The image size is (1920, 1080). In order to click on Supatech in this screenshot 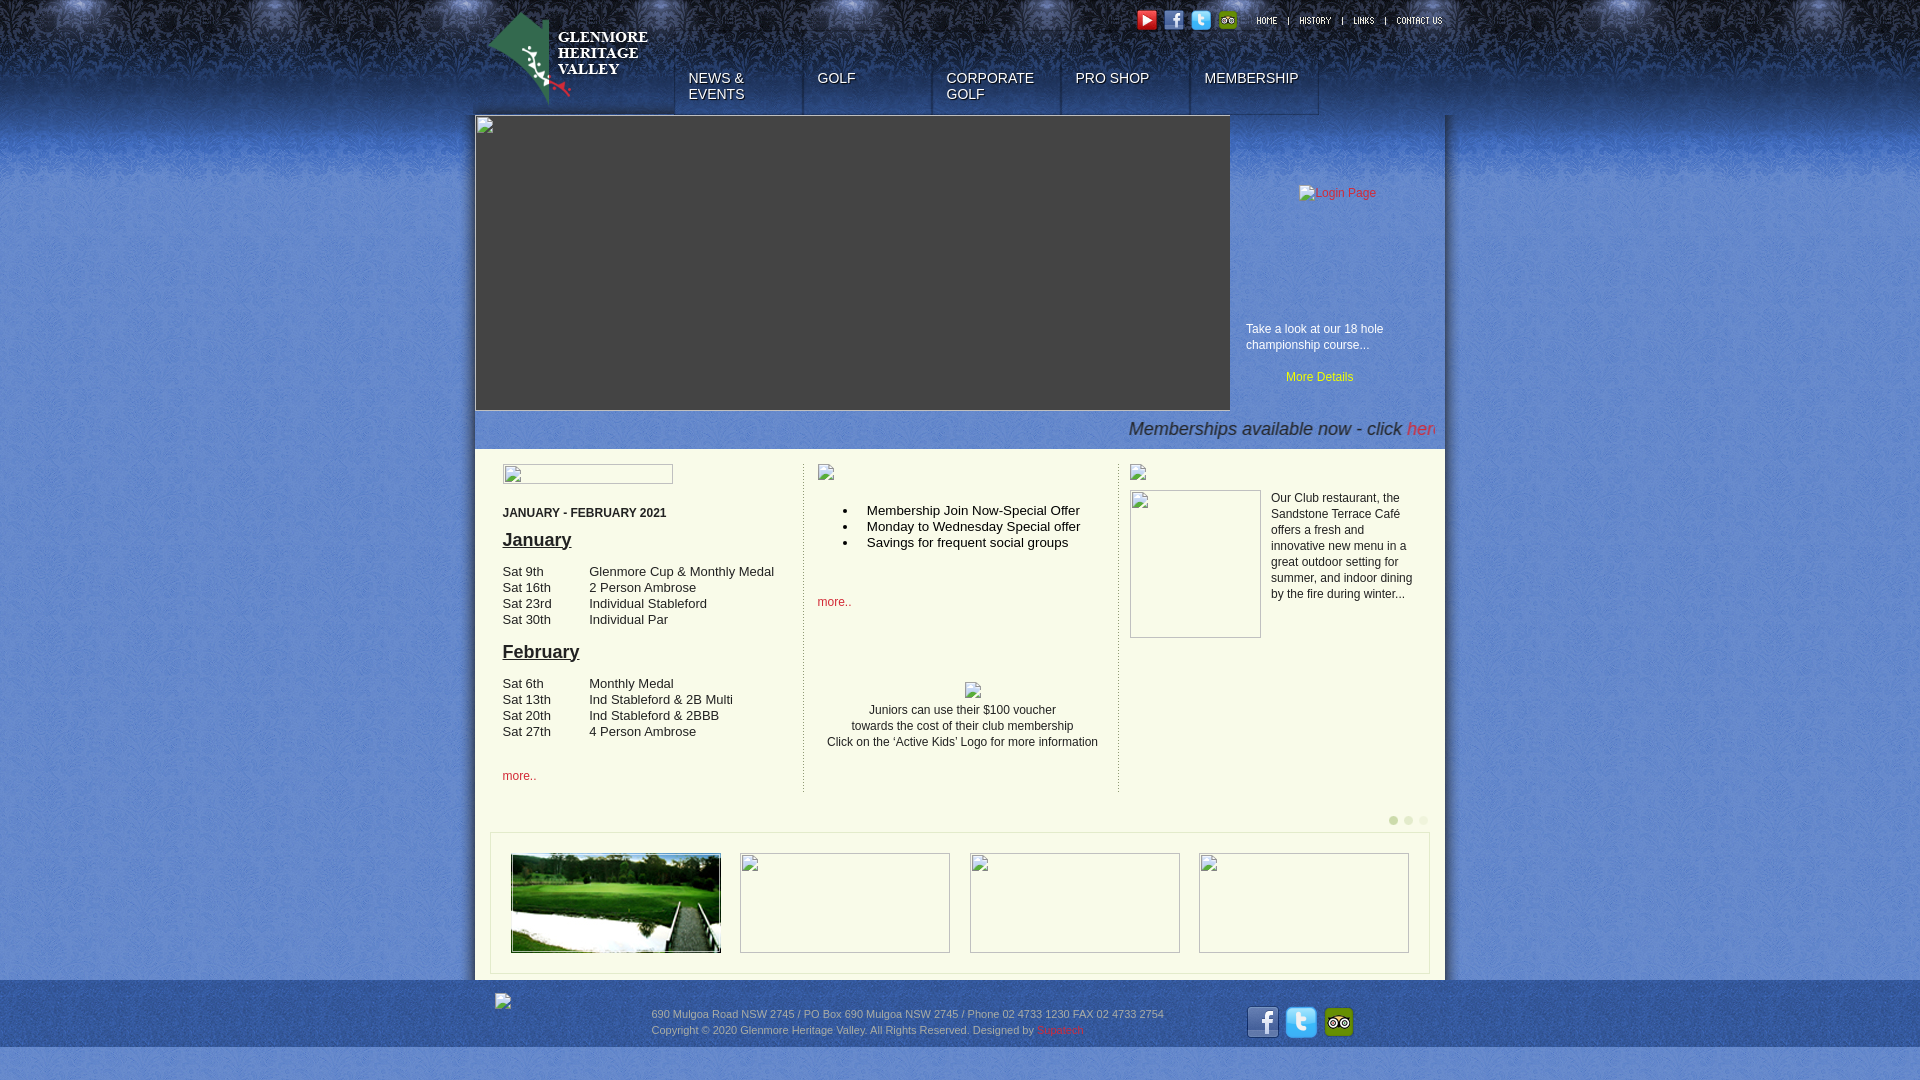, I will do `click(1060, 1030)`.